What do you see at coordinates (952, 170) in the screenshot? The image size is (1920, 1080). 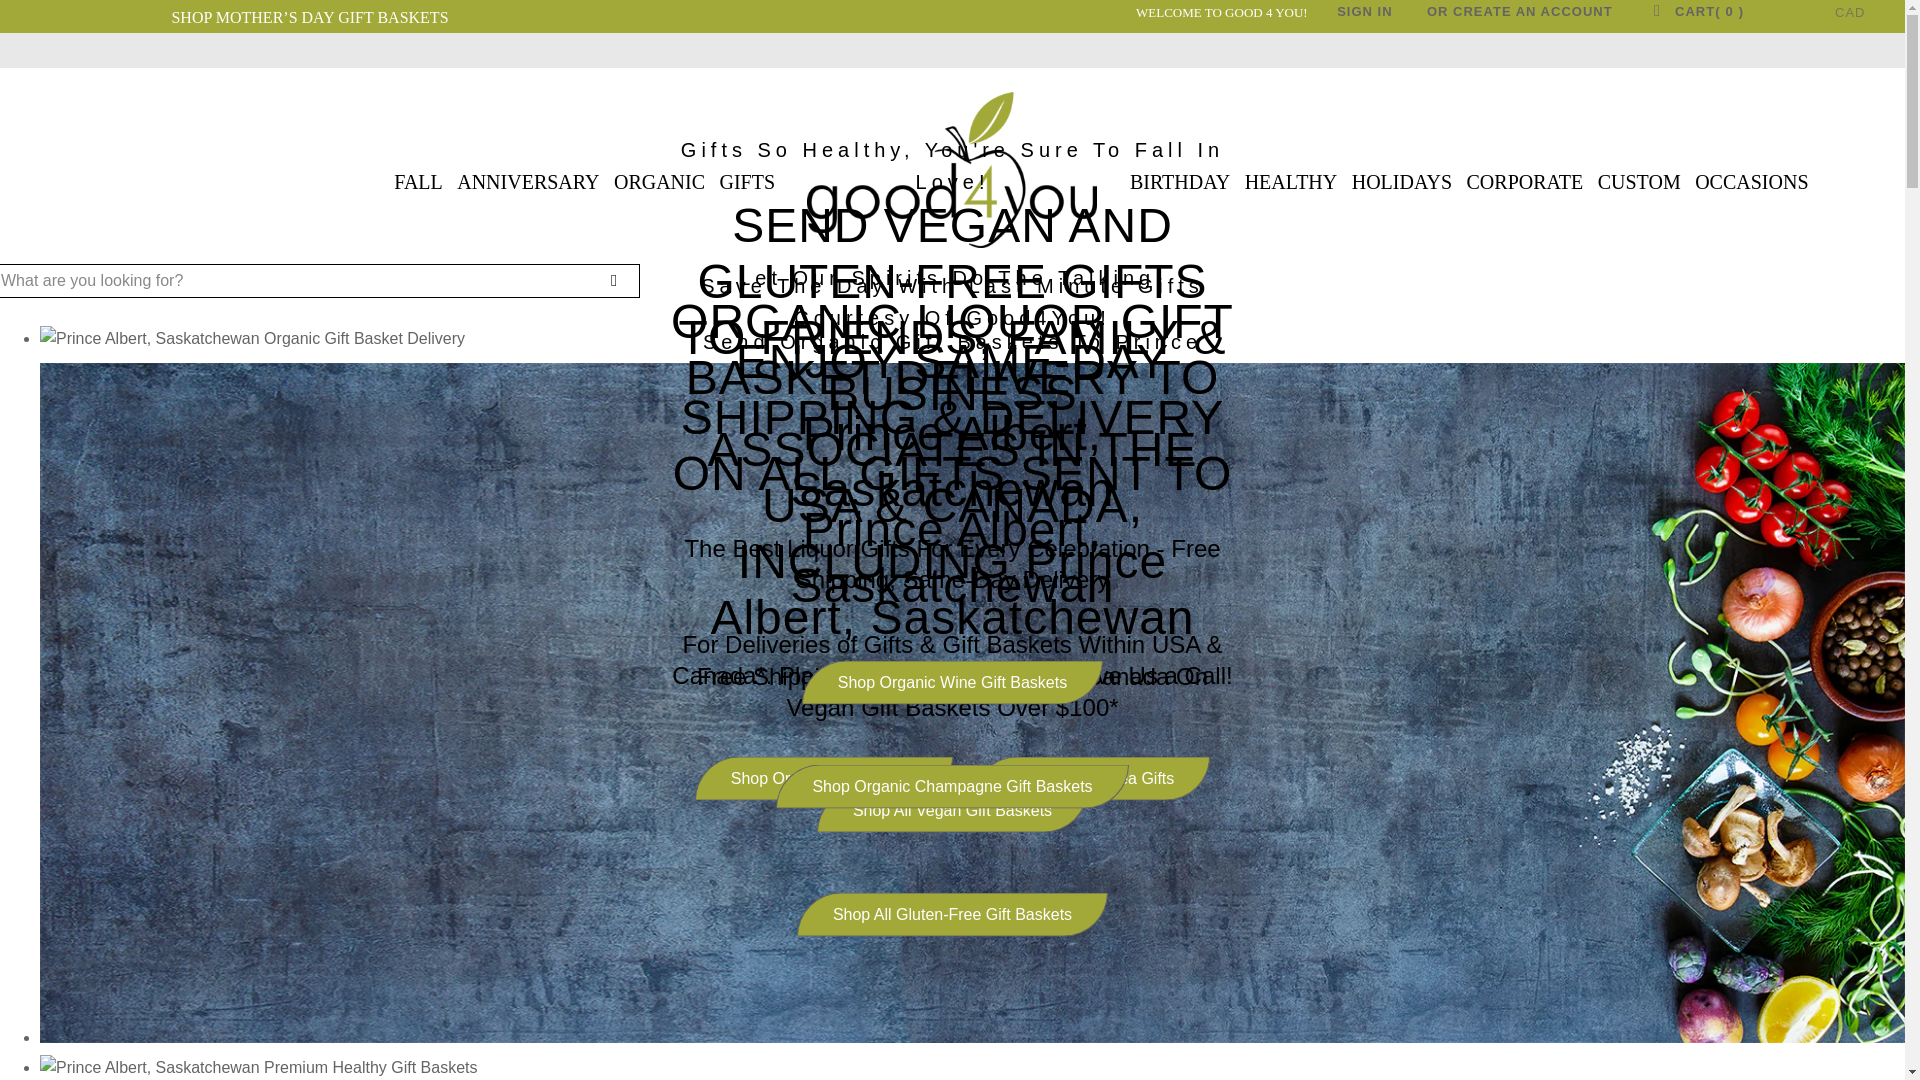 I see `Good 4 You Gift Baskets Canada` at bounding box center [952, 170].